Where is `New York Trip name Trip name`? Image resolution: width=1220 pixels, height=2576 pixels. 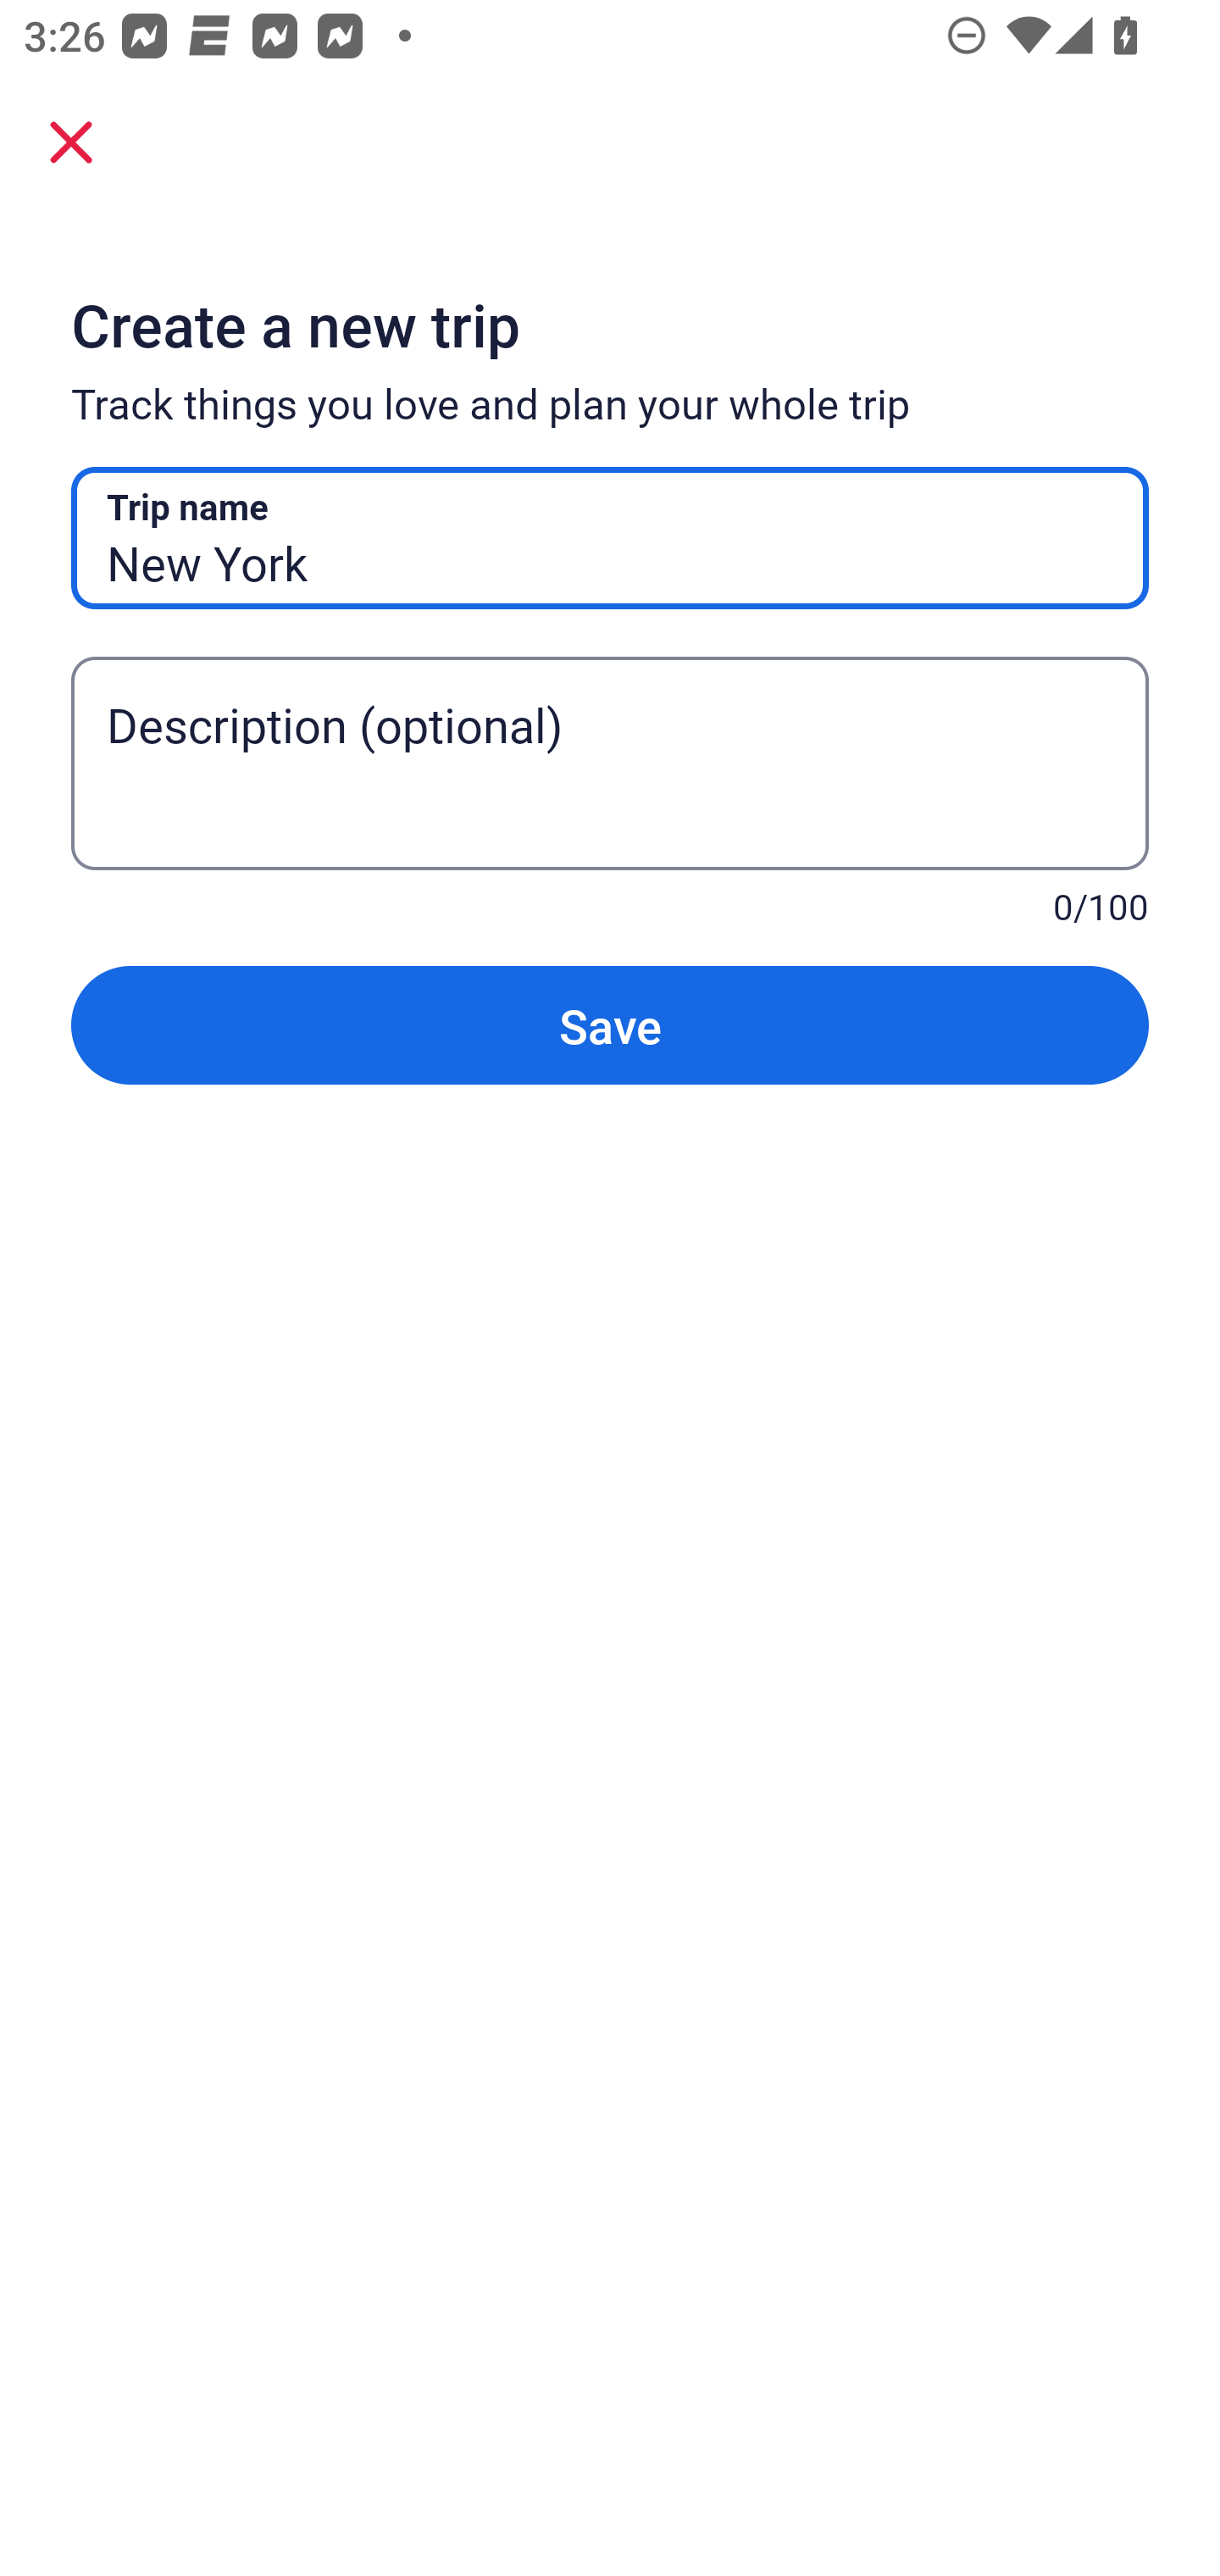 New York Trip name Trip name is located at coordinates (610, 538).